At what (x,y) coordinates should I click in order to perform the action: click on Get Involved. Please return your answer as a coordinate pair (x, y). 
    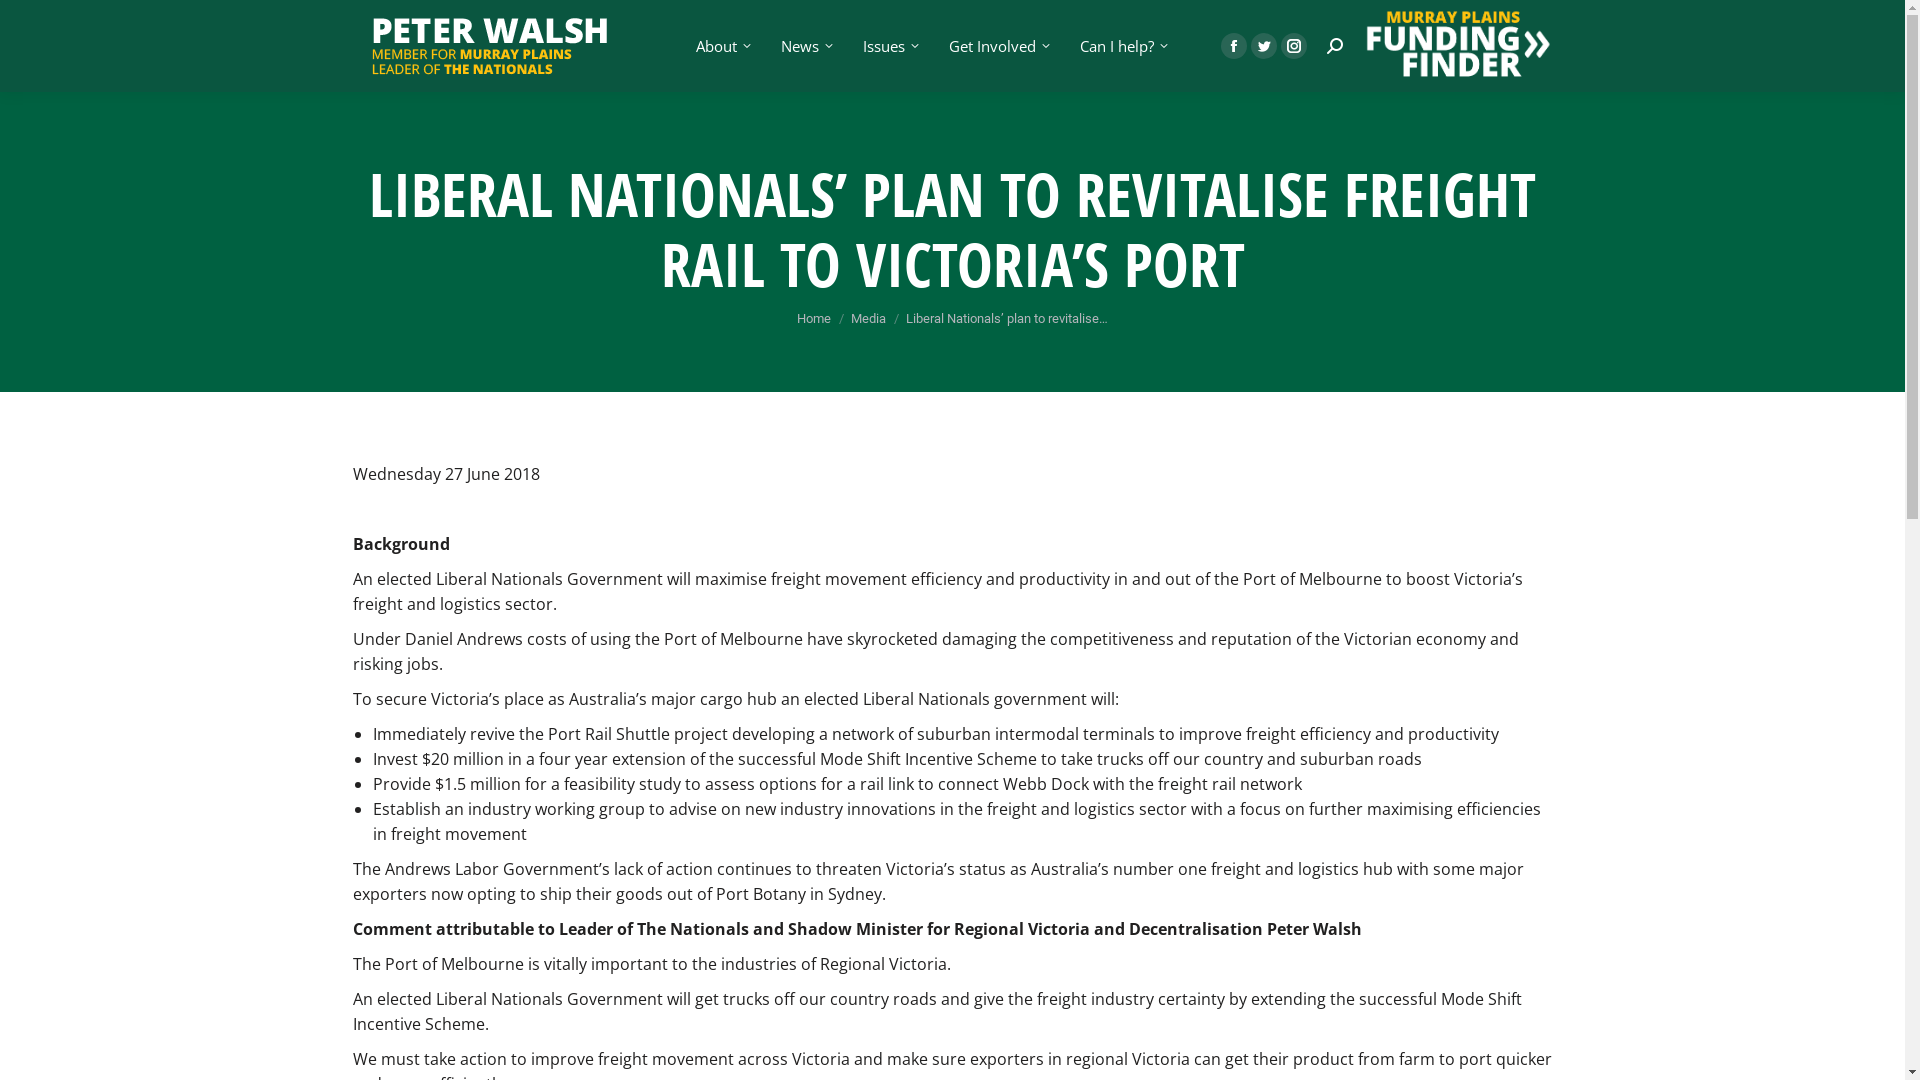
    Looking at the image, I should click on (998, 46).